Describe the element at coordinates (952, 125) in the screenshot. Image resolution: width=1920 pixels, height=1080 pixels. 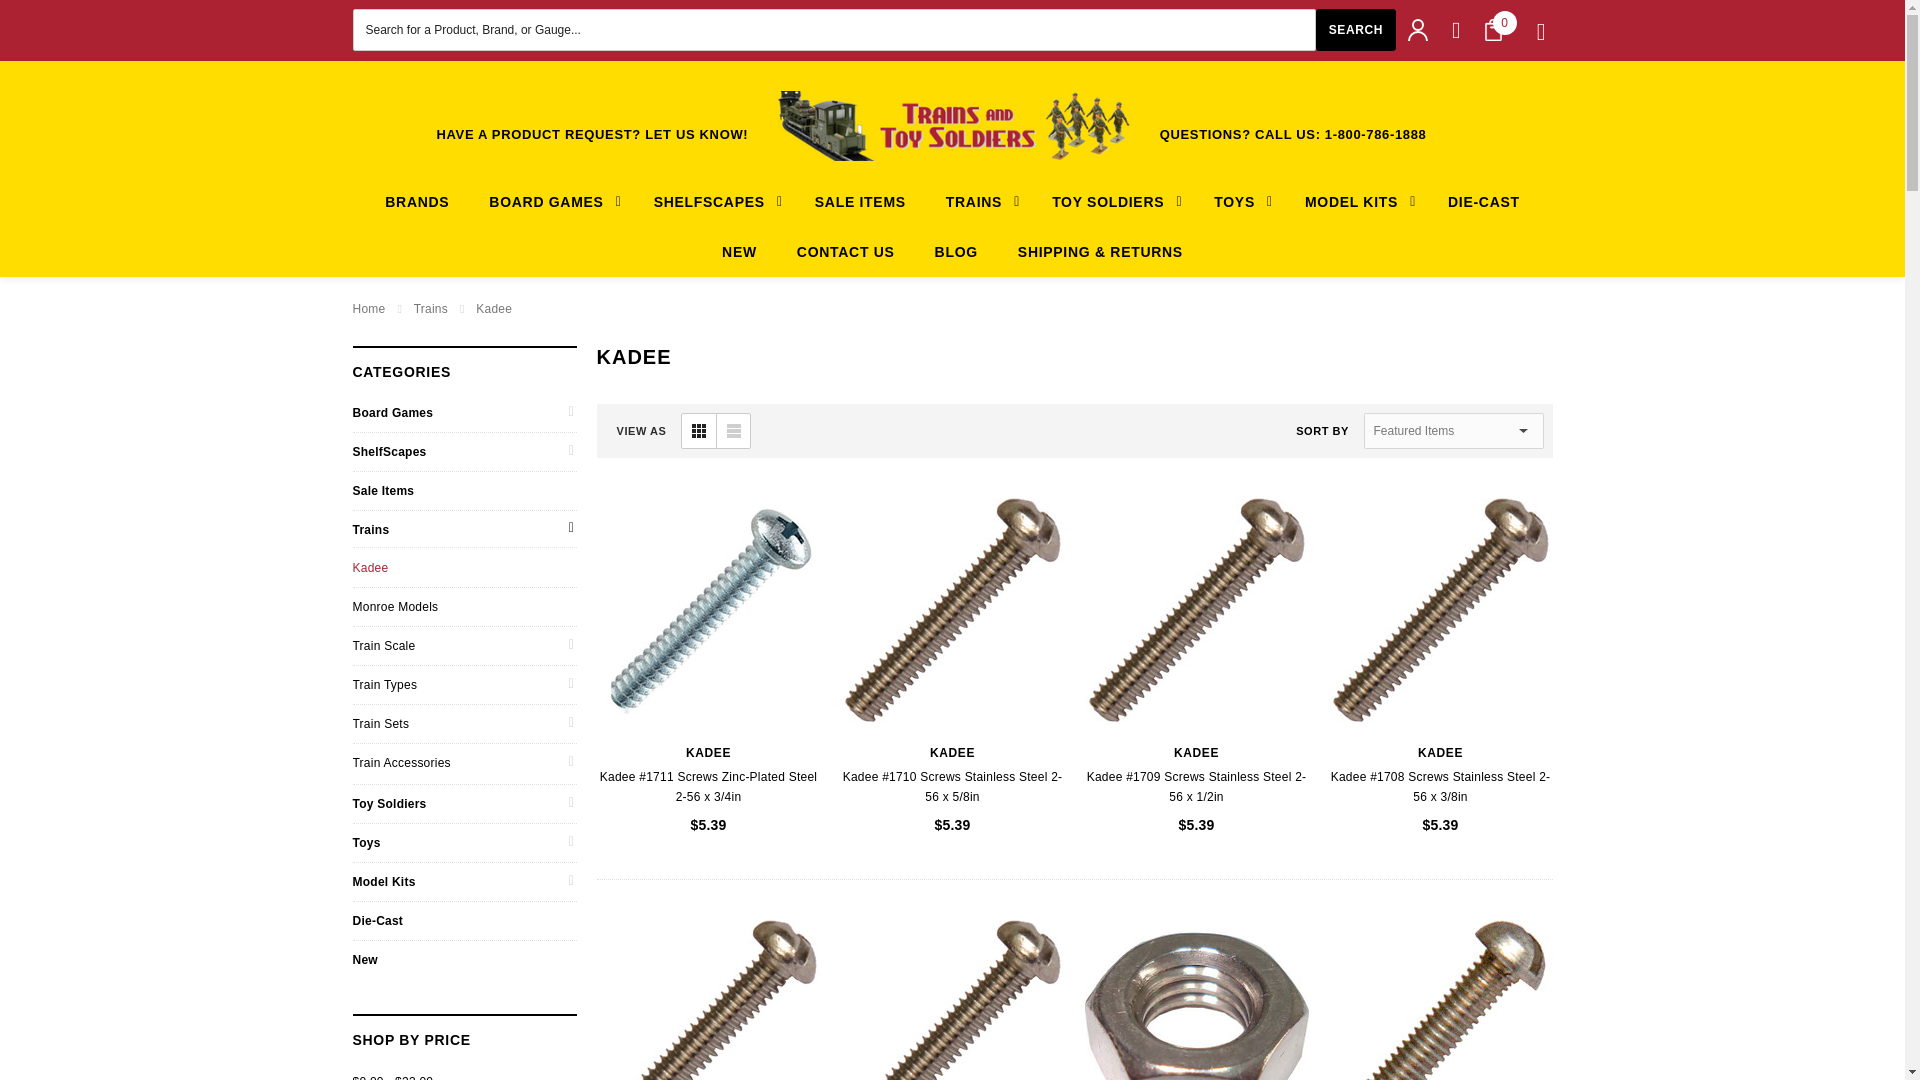
I see `Trains And Toy Soldiers` at that location.